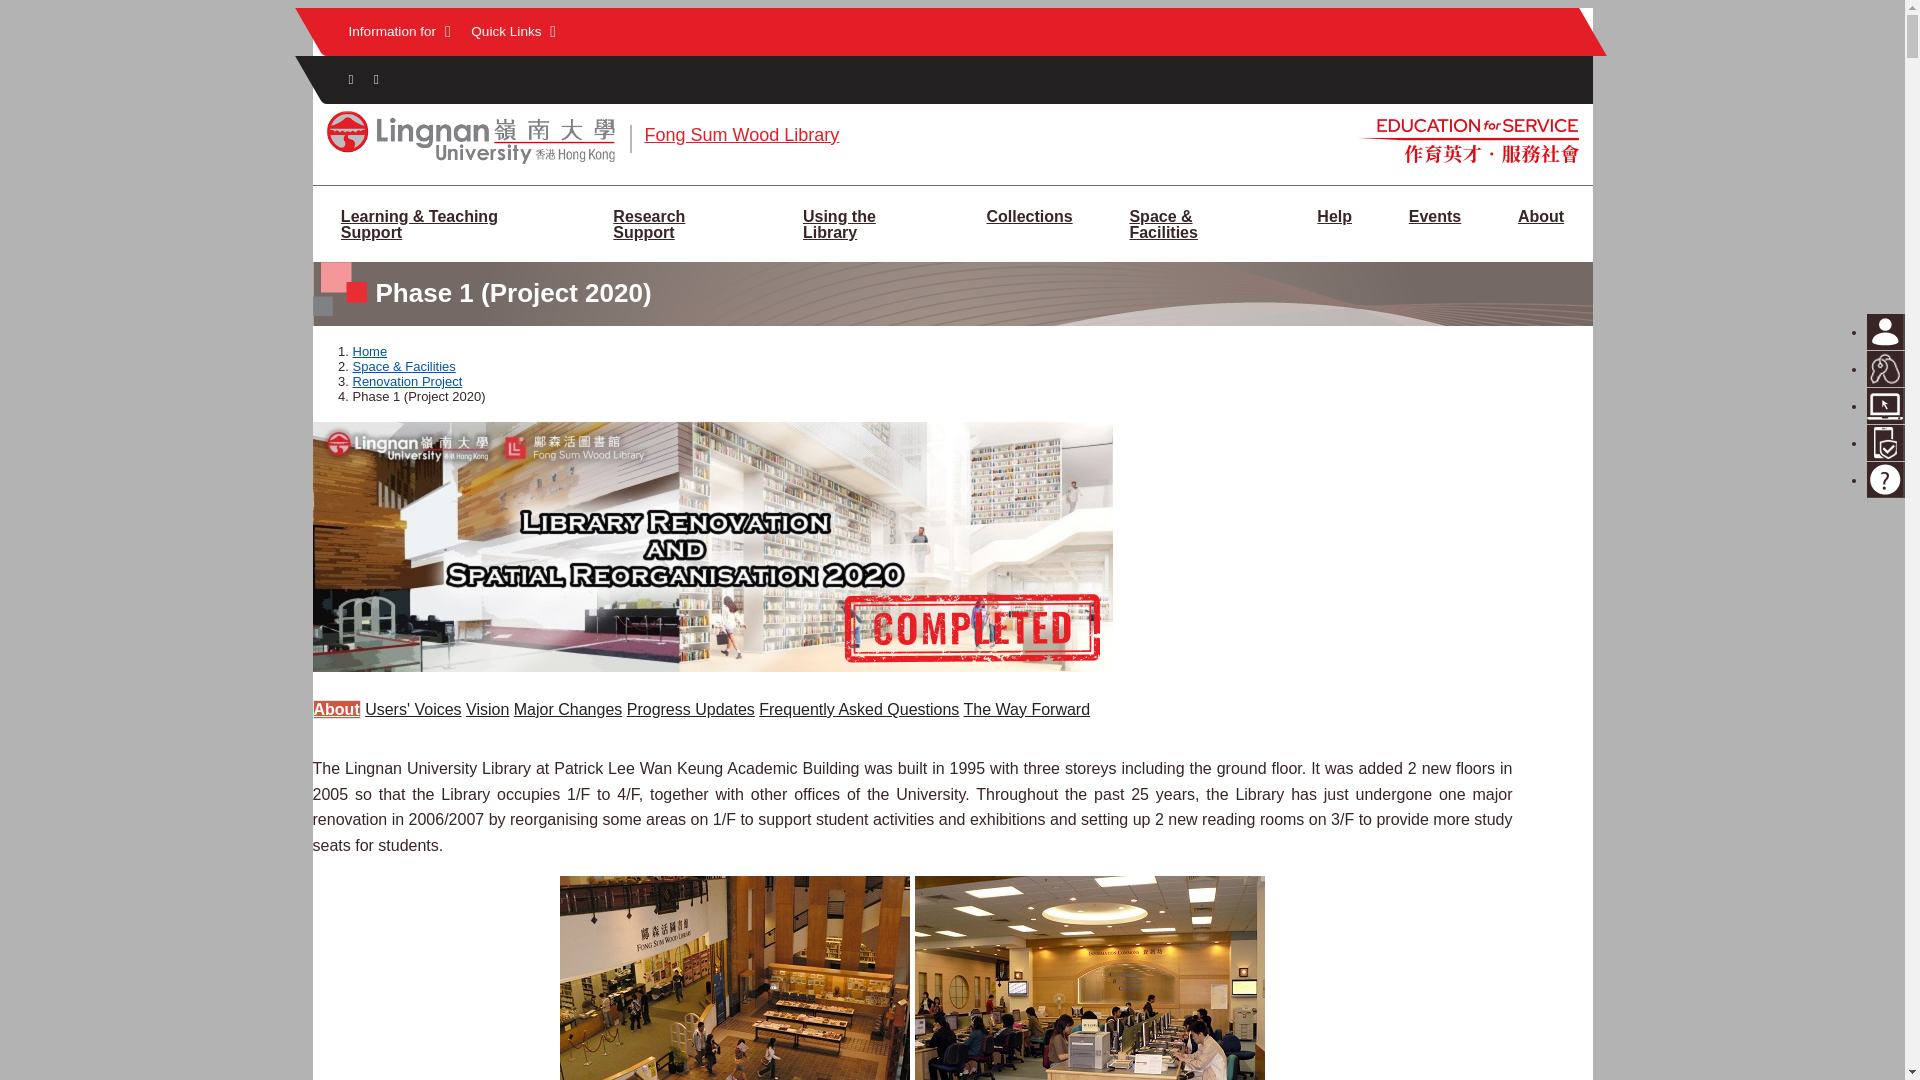  What do you see at coordinates (513, 32) in the screenshot?
I see `Quick Links` at bounding box center [513, 32].